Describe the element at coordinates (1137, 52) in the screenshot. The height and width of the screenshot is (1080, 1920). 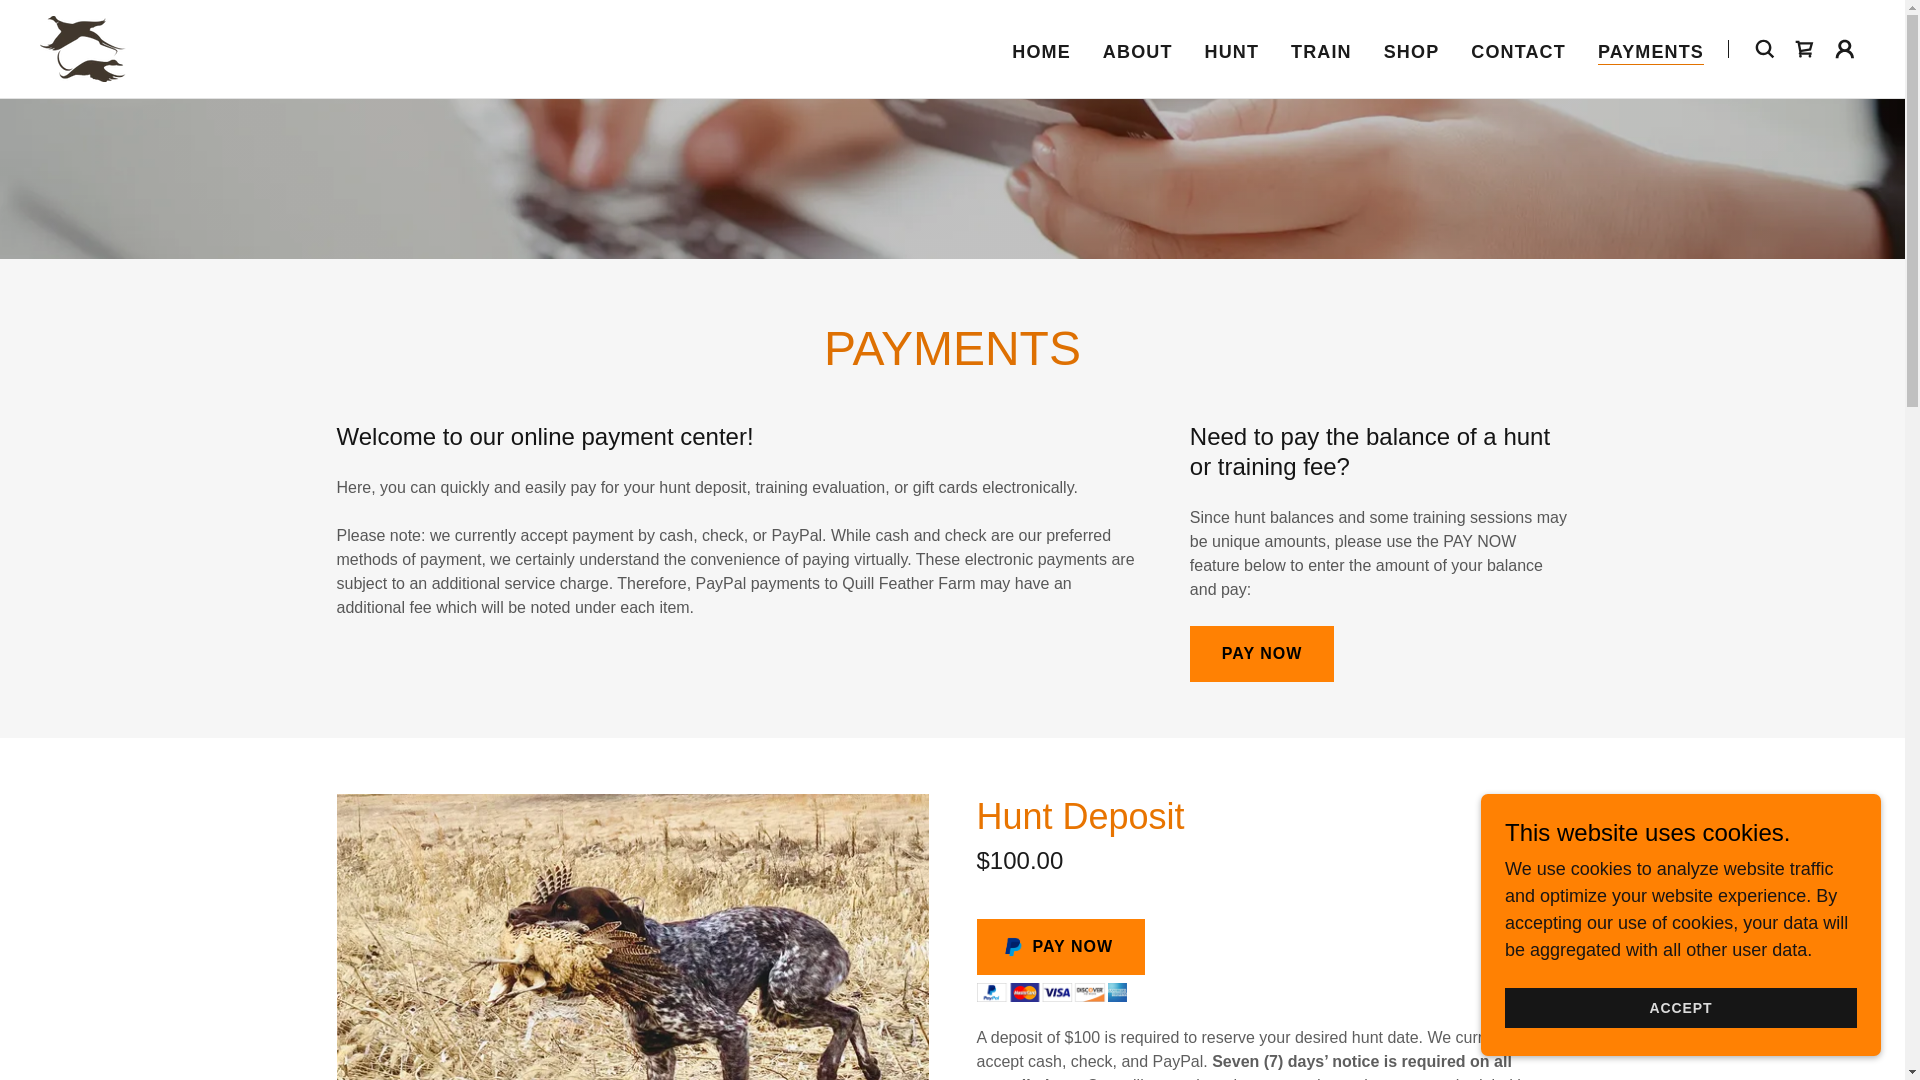
I see `ABOUT` at that location.